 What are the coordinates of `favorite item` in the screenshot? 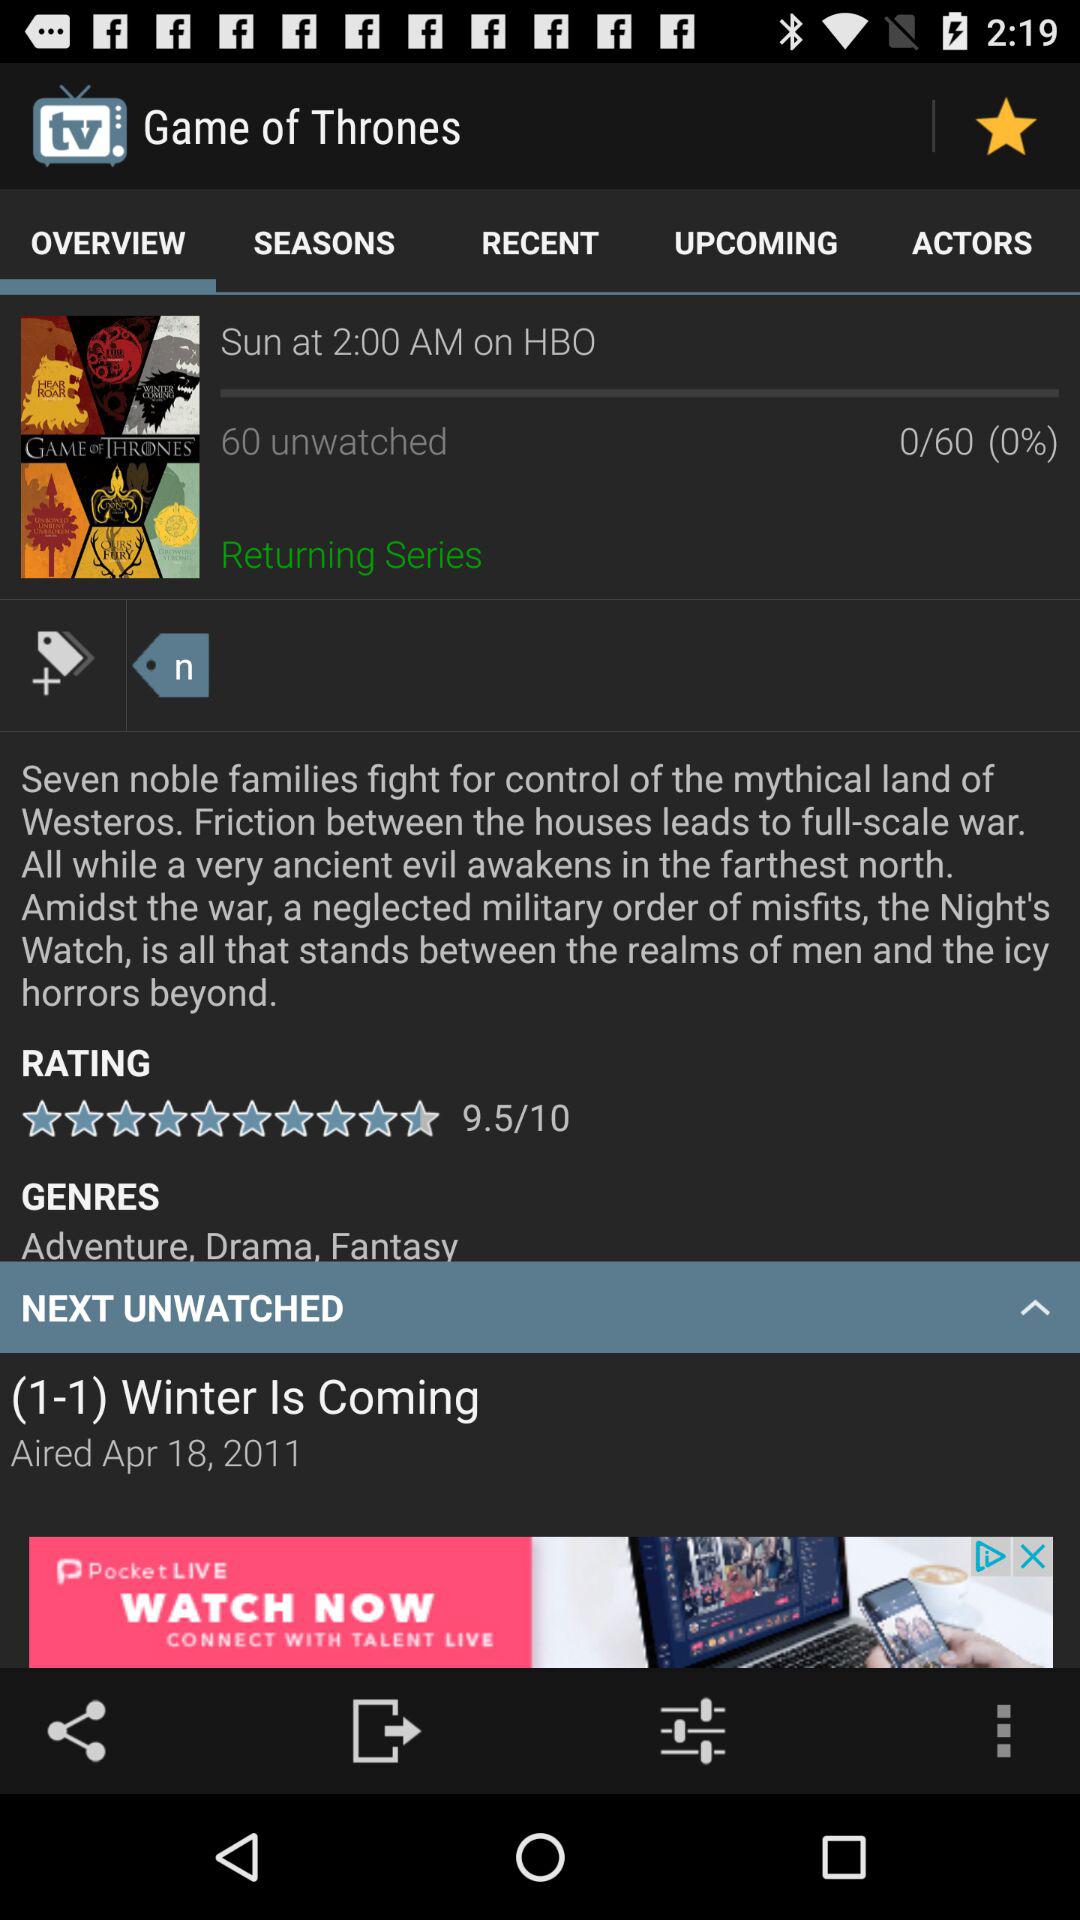 It's located at (1006, 126).